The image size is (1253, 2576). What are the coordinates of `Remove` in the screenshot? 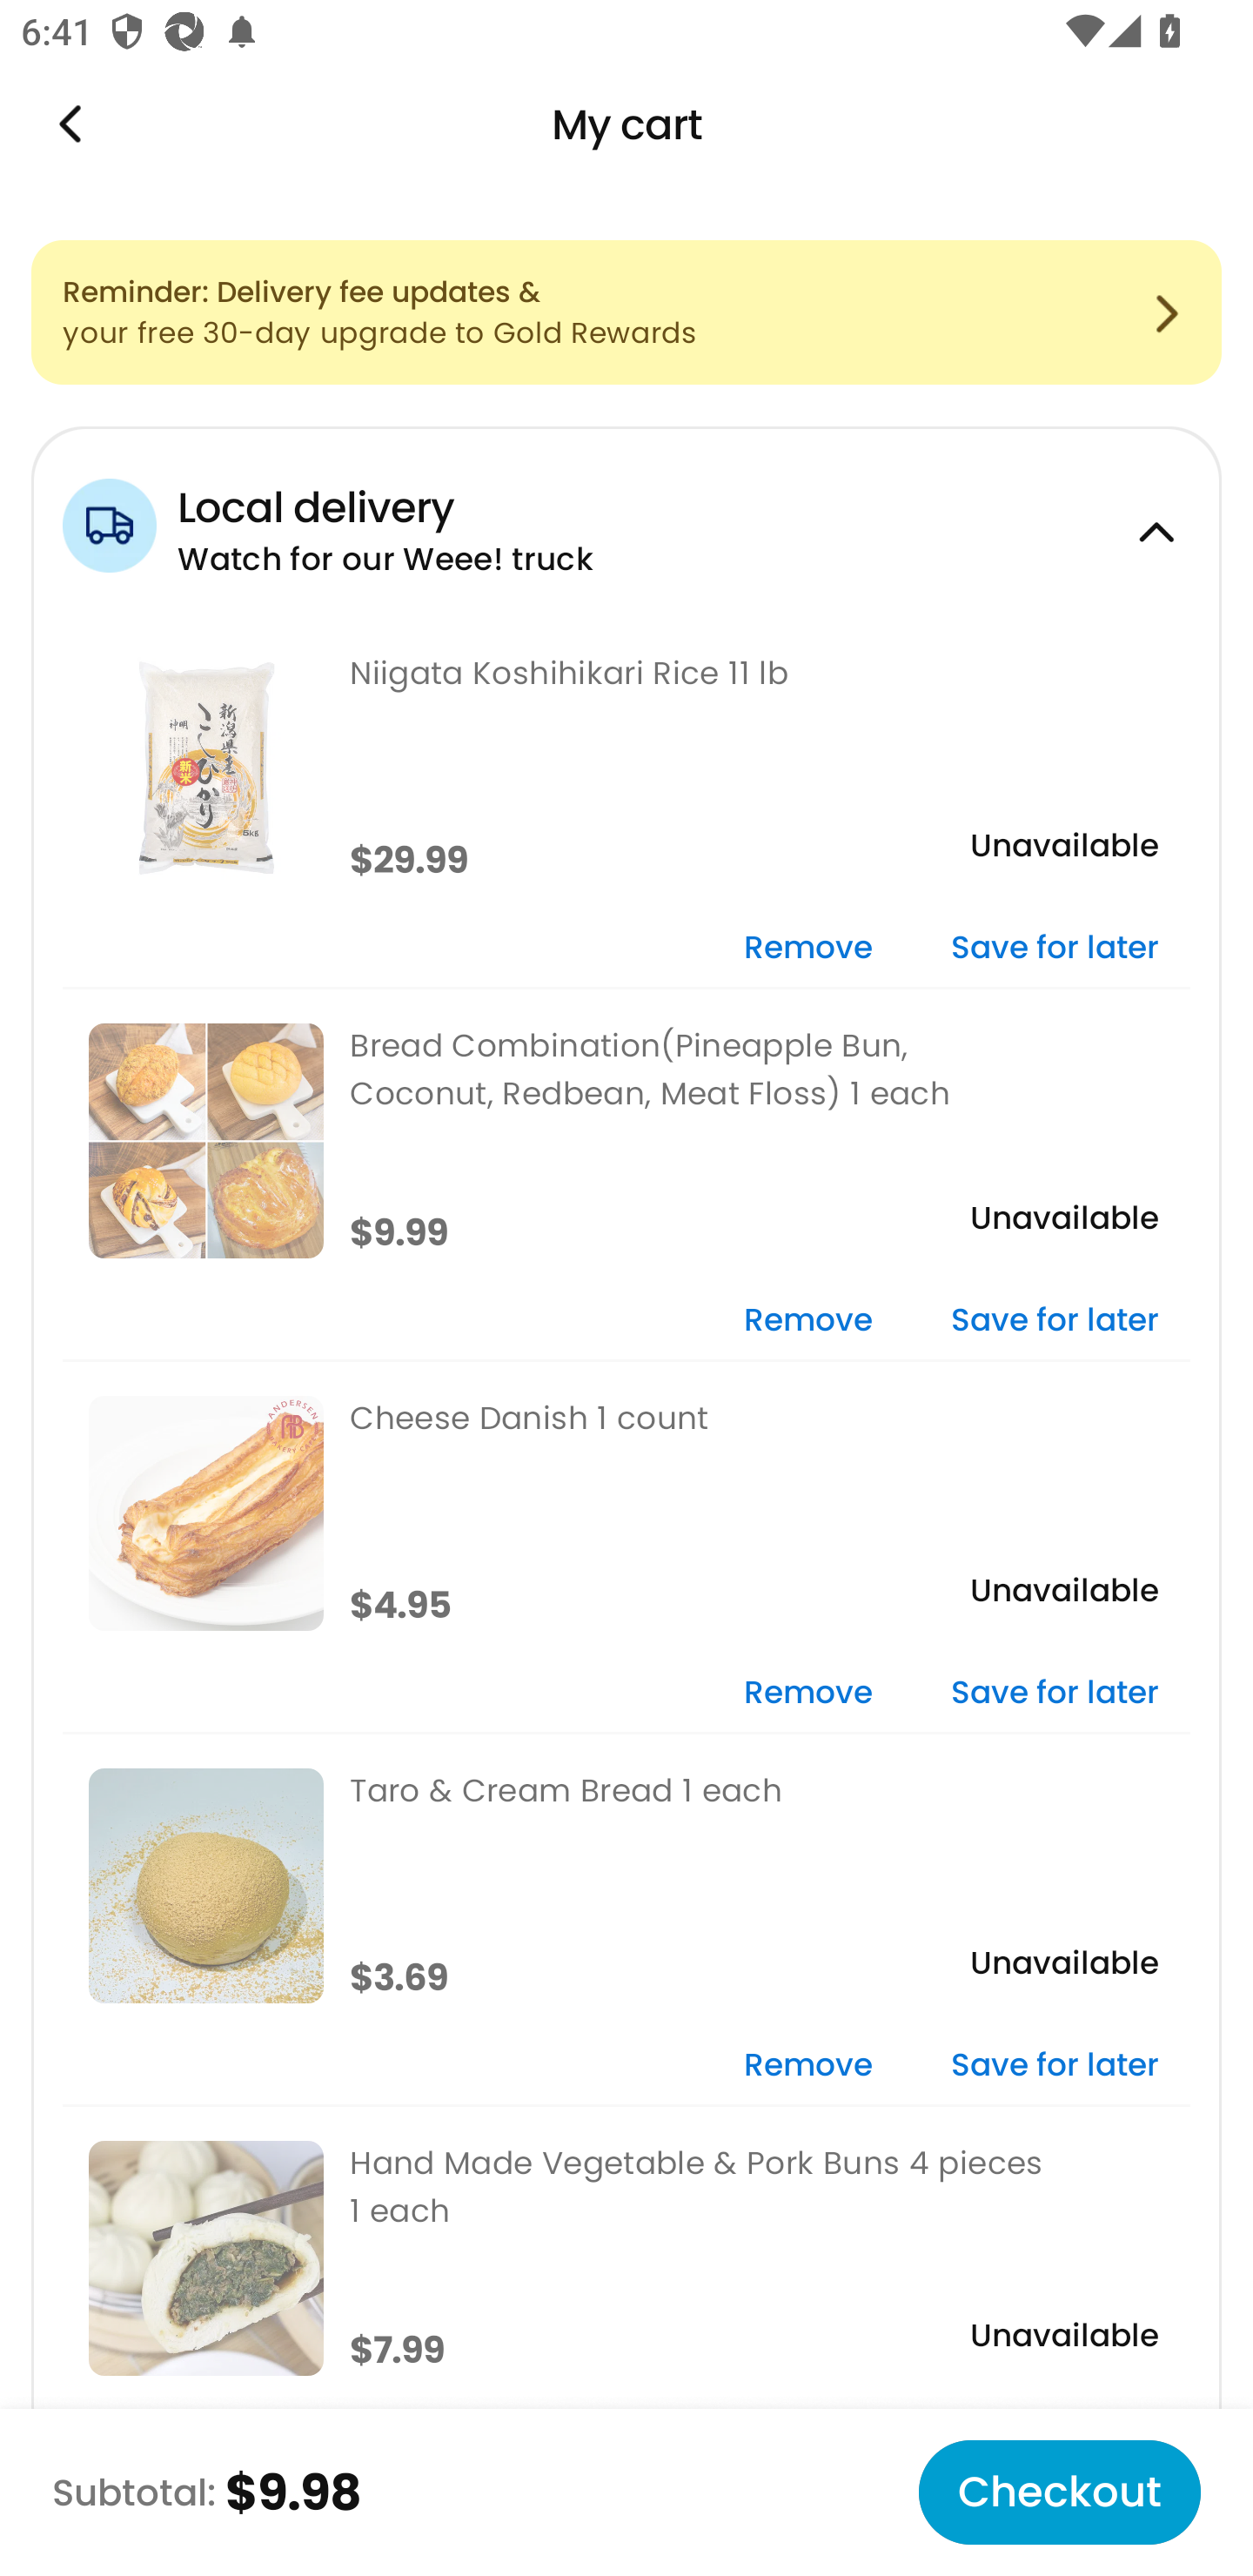 It's located at (807, 1694).